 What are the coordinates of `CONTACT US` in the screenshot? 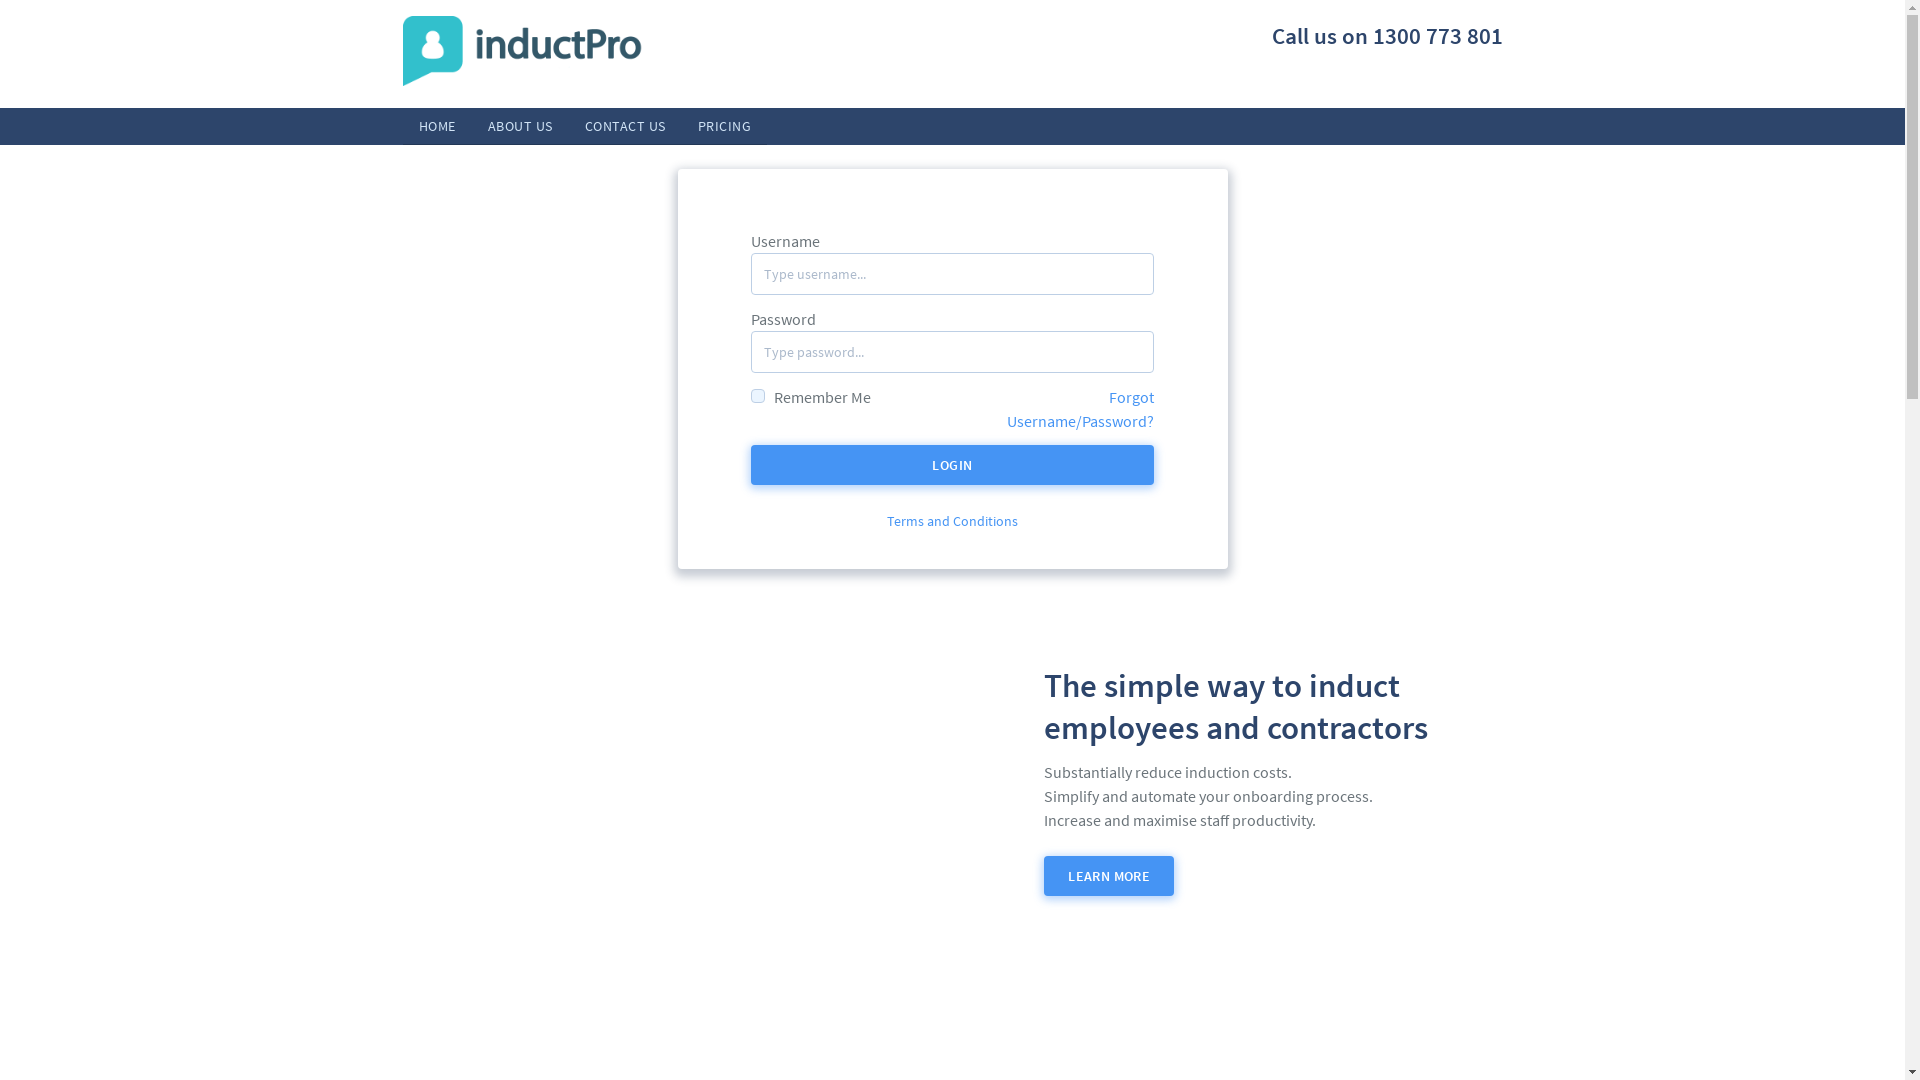 It's located at (624, 126).